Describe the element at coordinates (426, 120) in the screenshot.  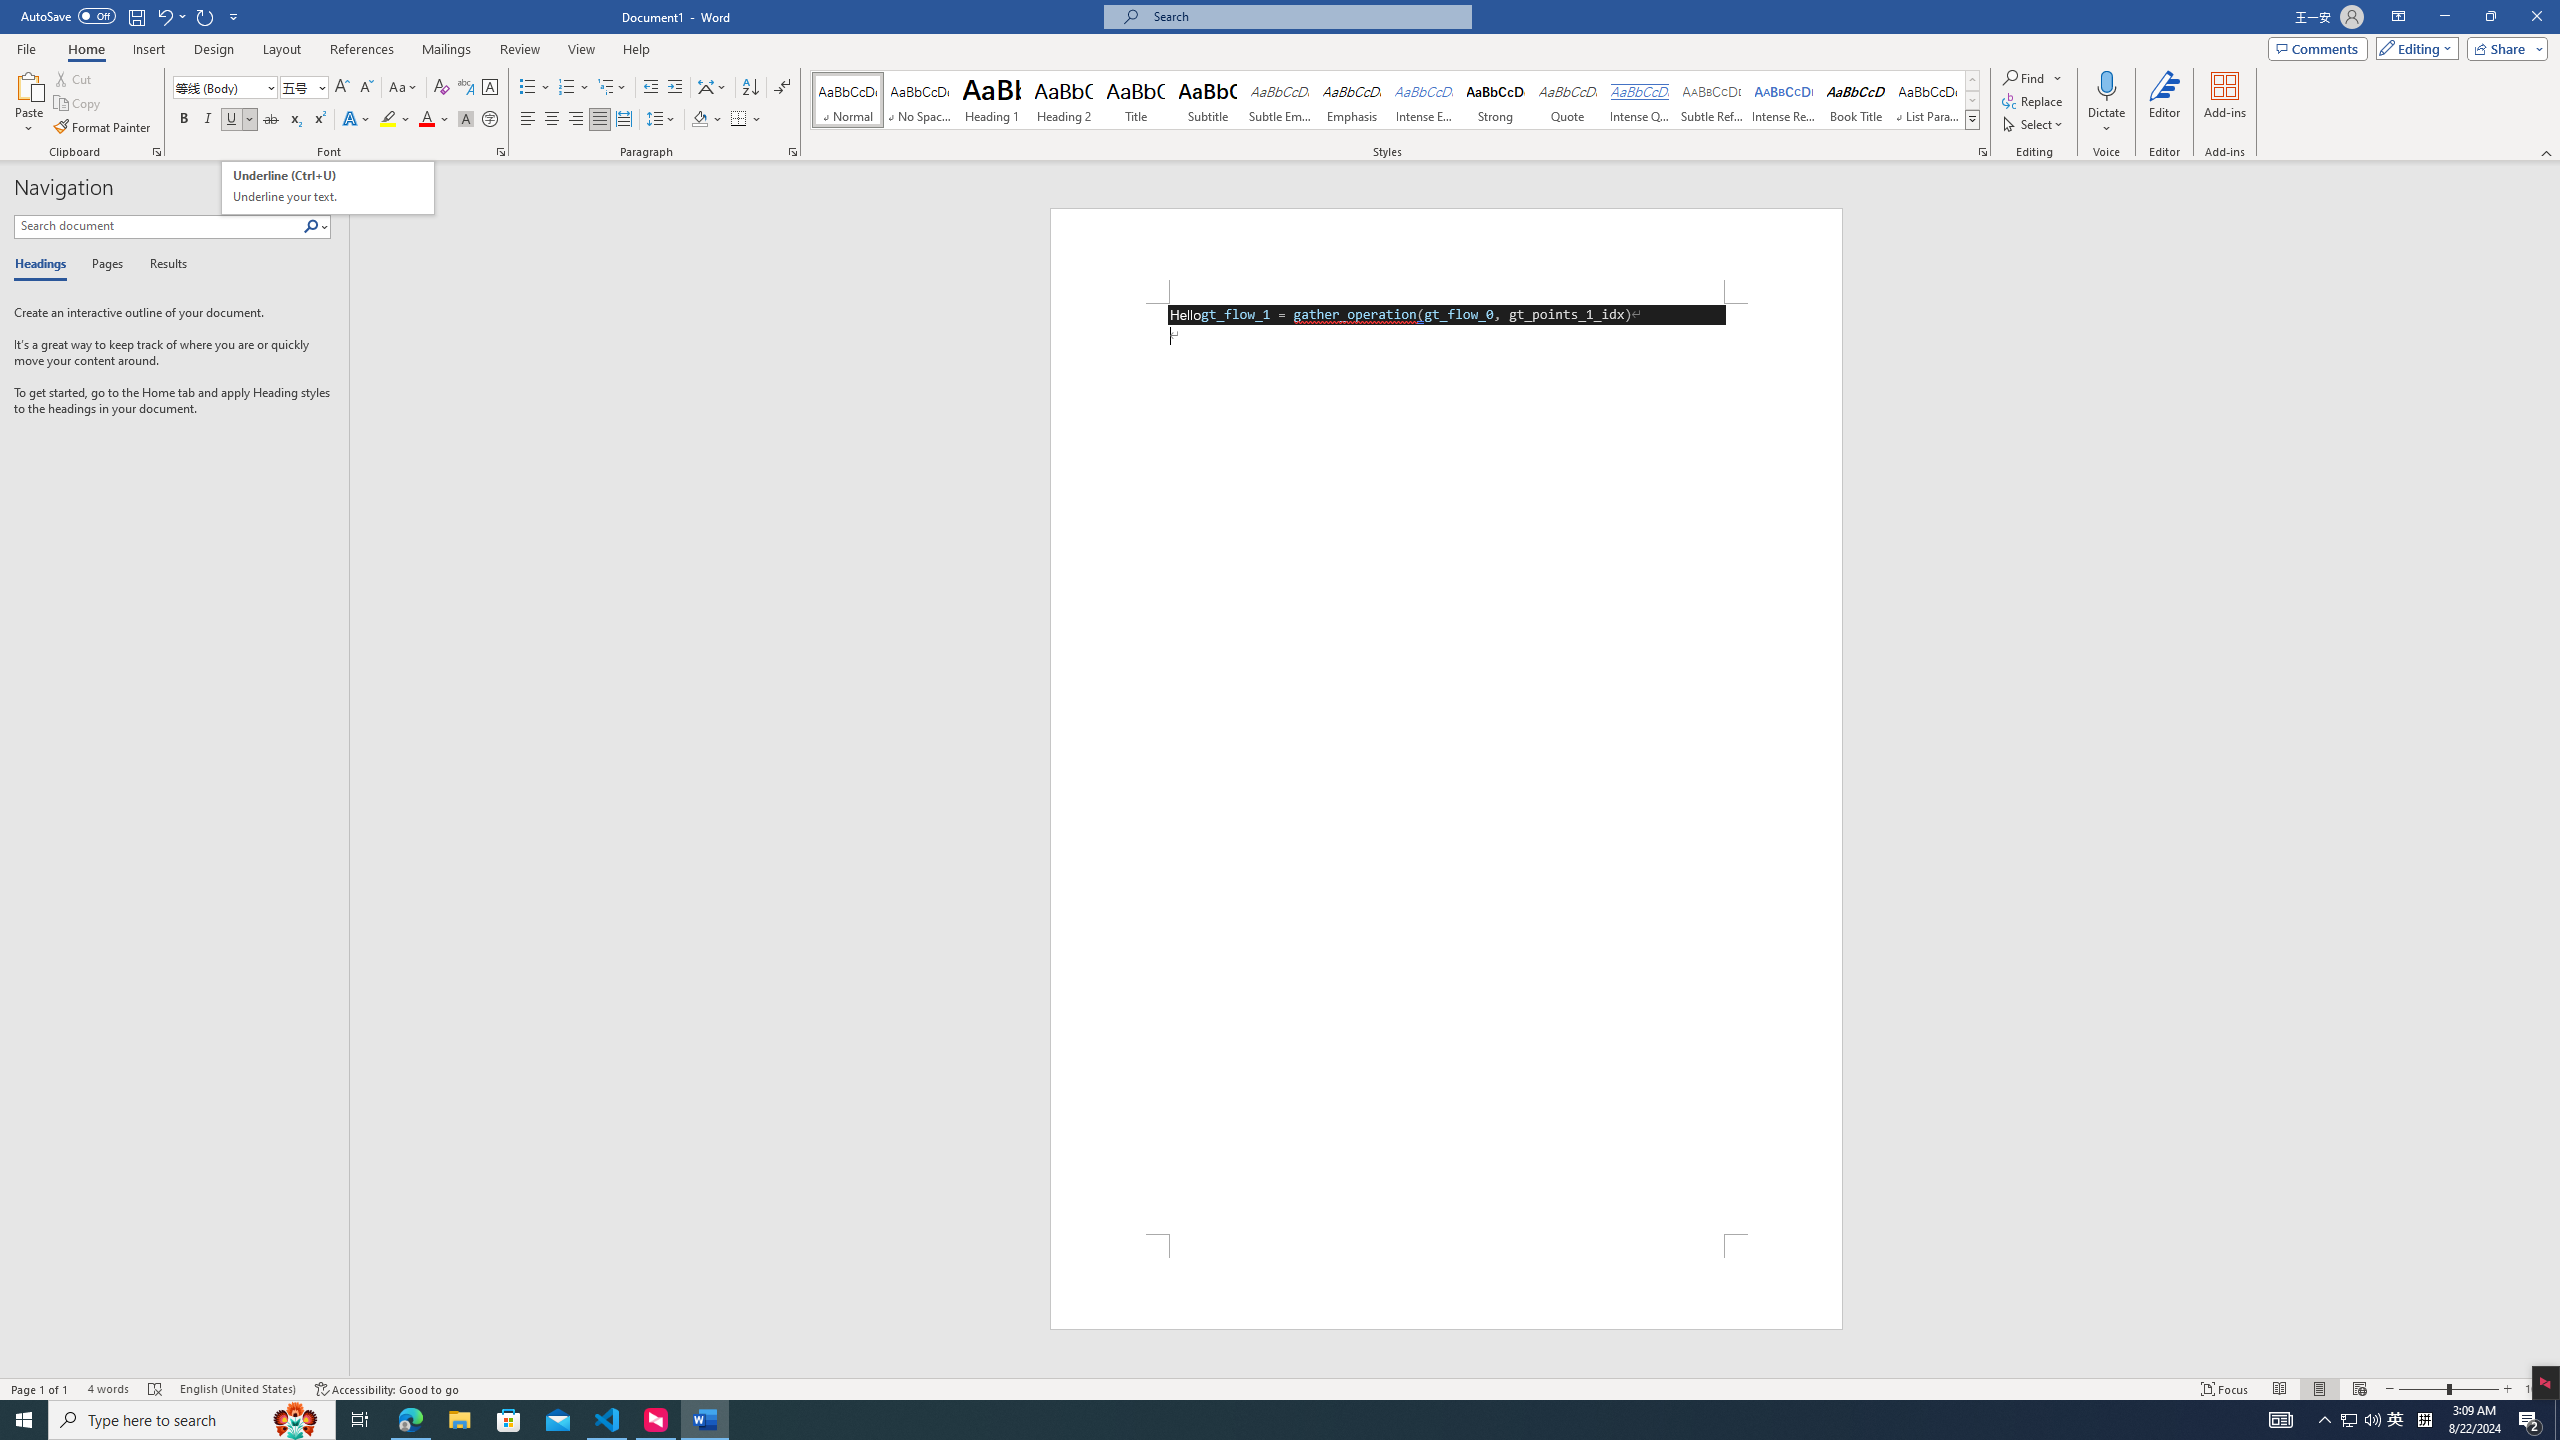
I see `Font Color Red` at that location.